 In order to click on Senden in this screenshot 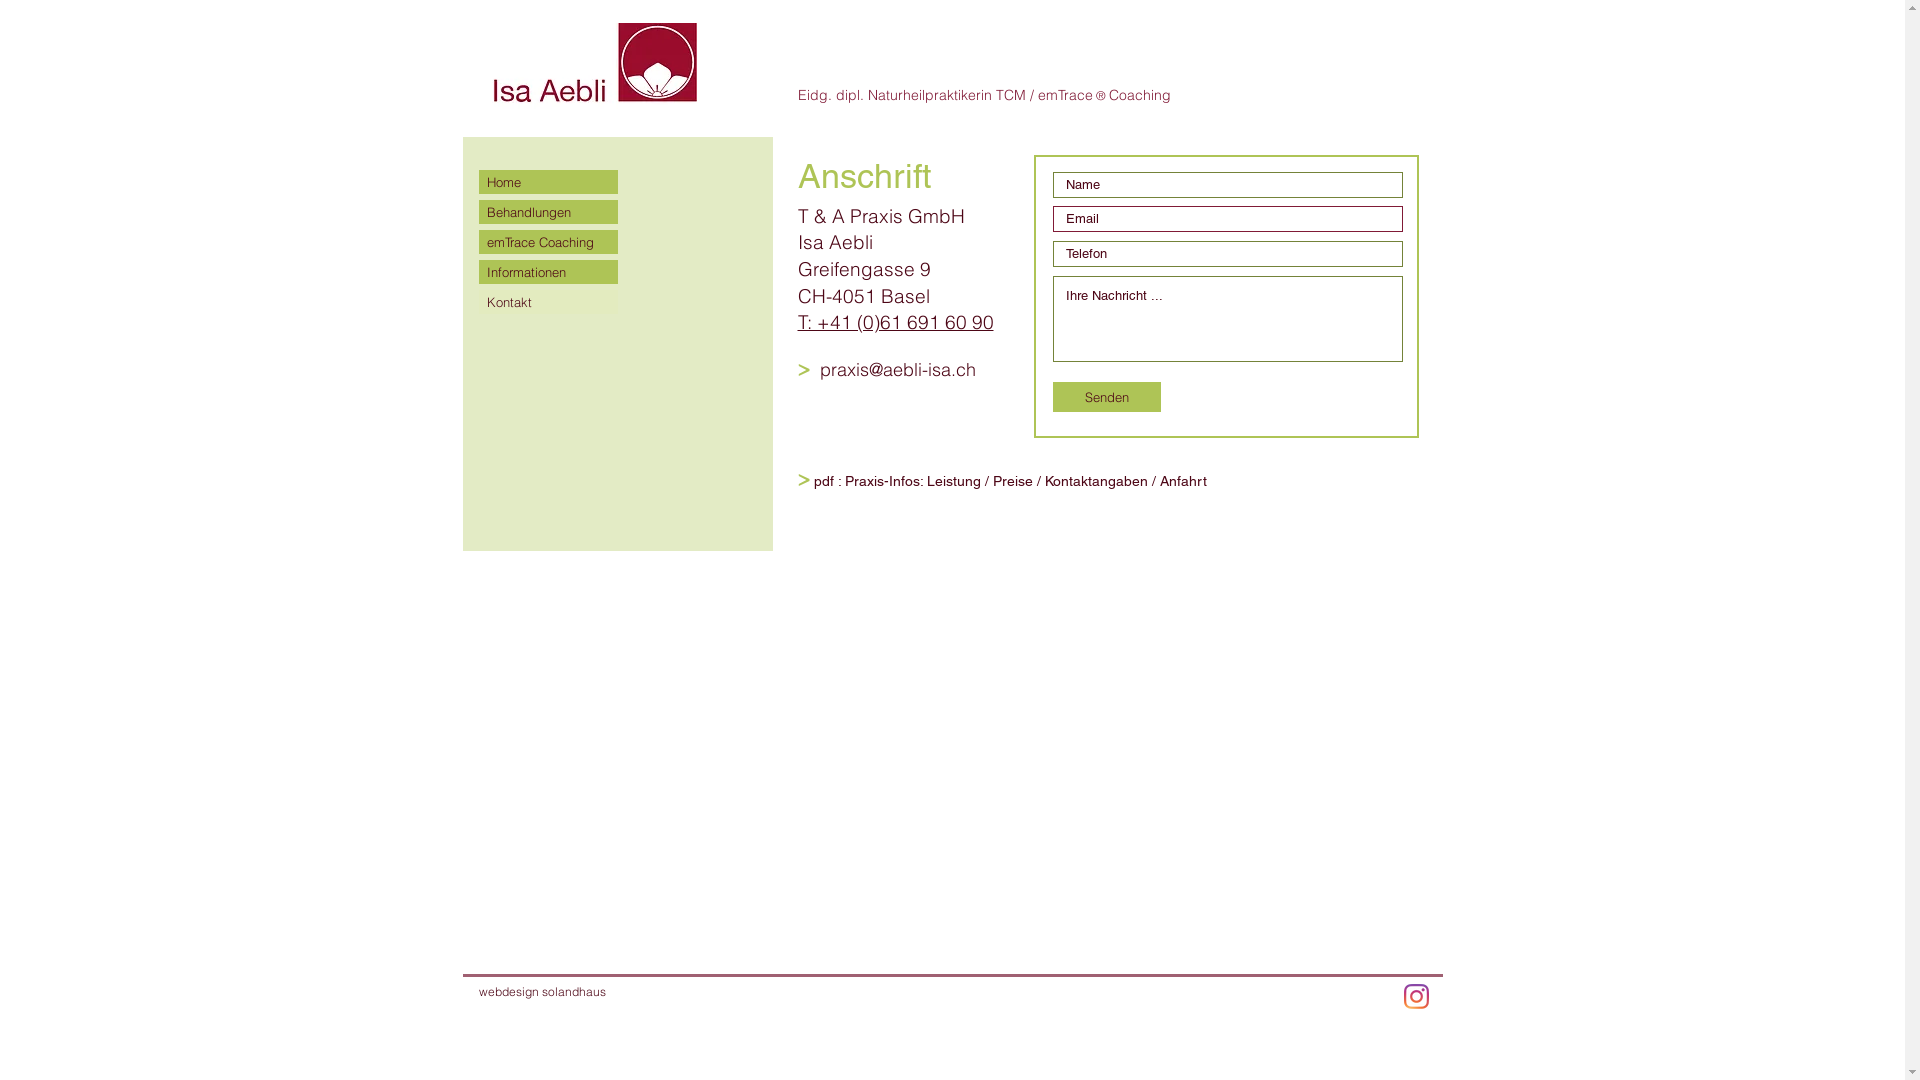, I will do `click(1106, 397)`.